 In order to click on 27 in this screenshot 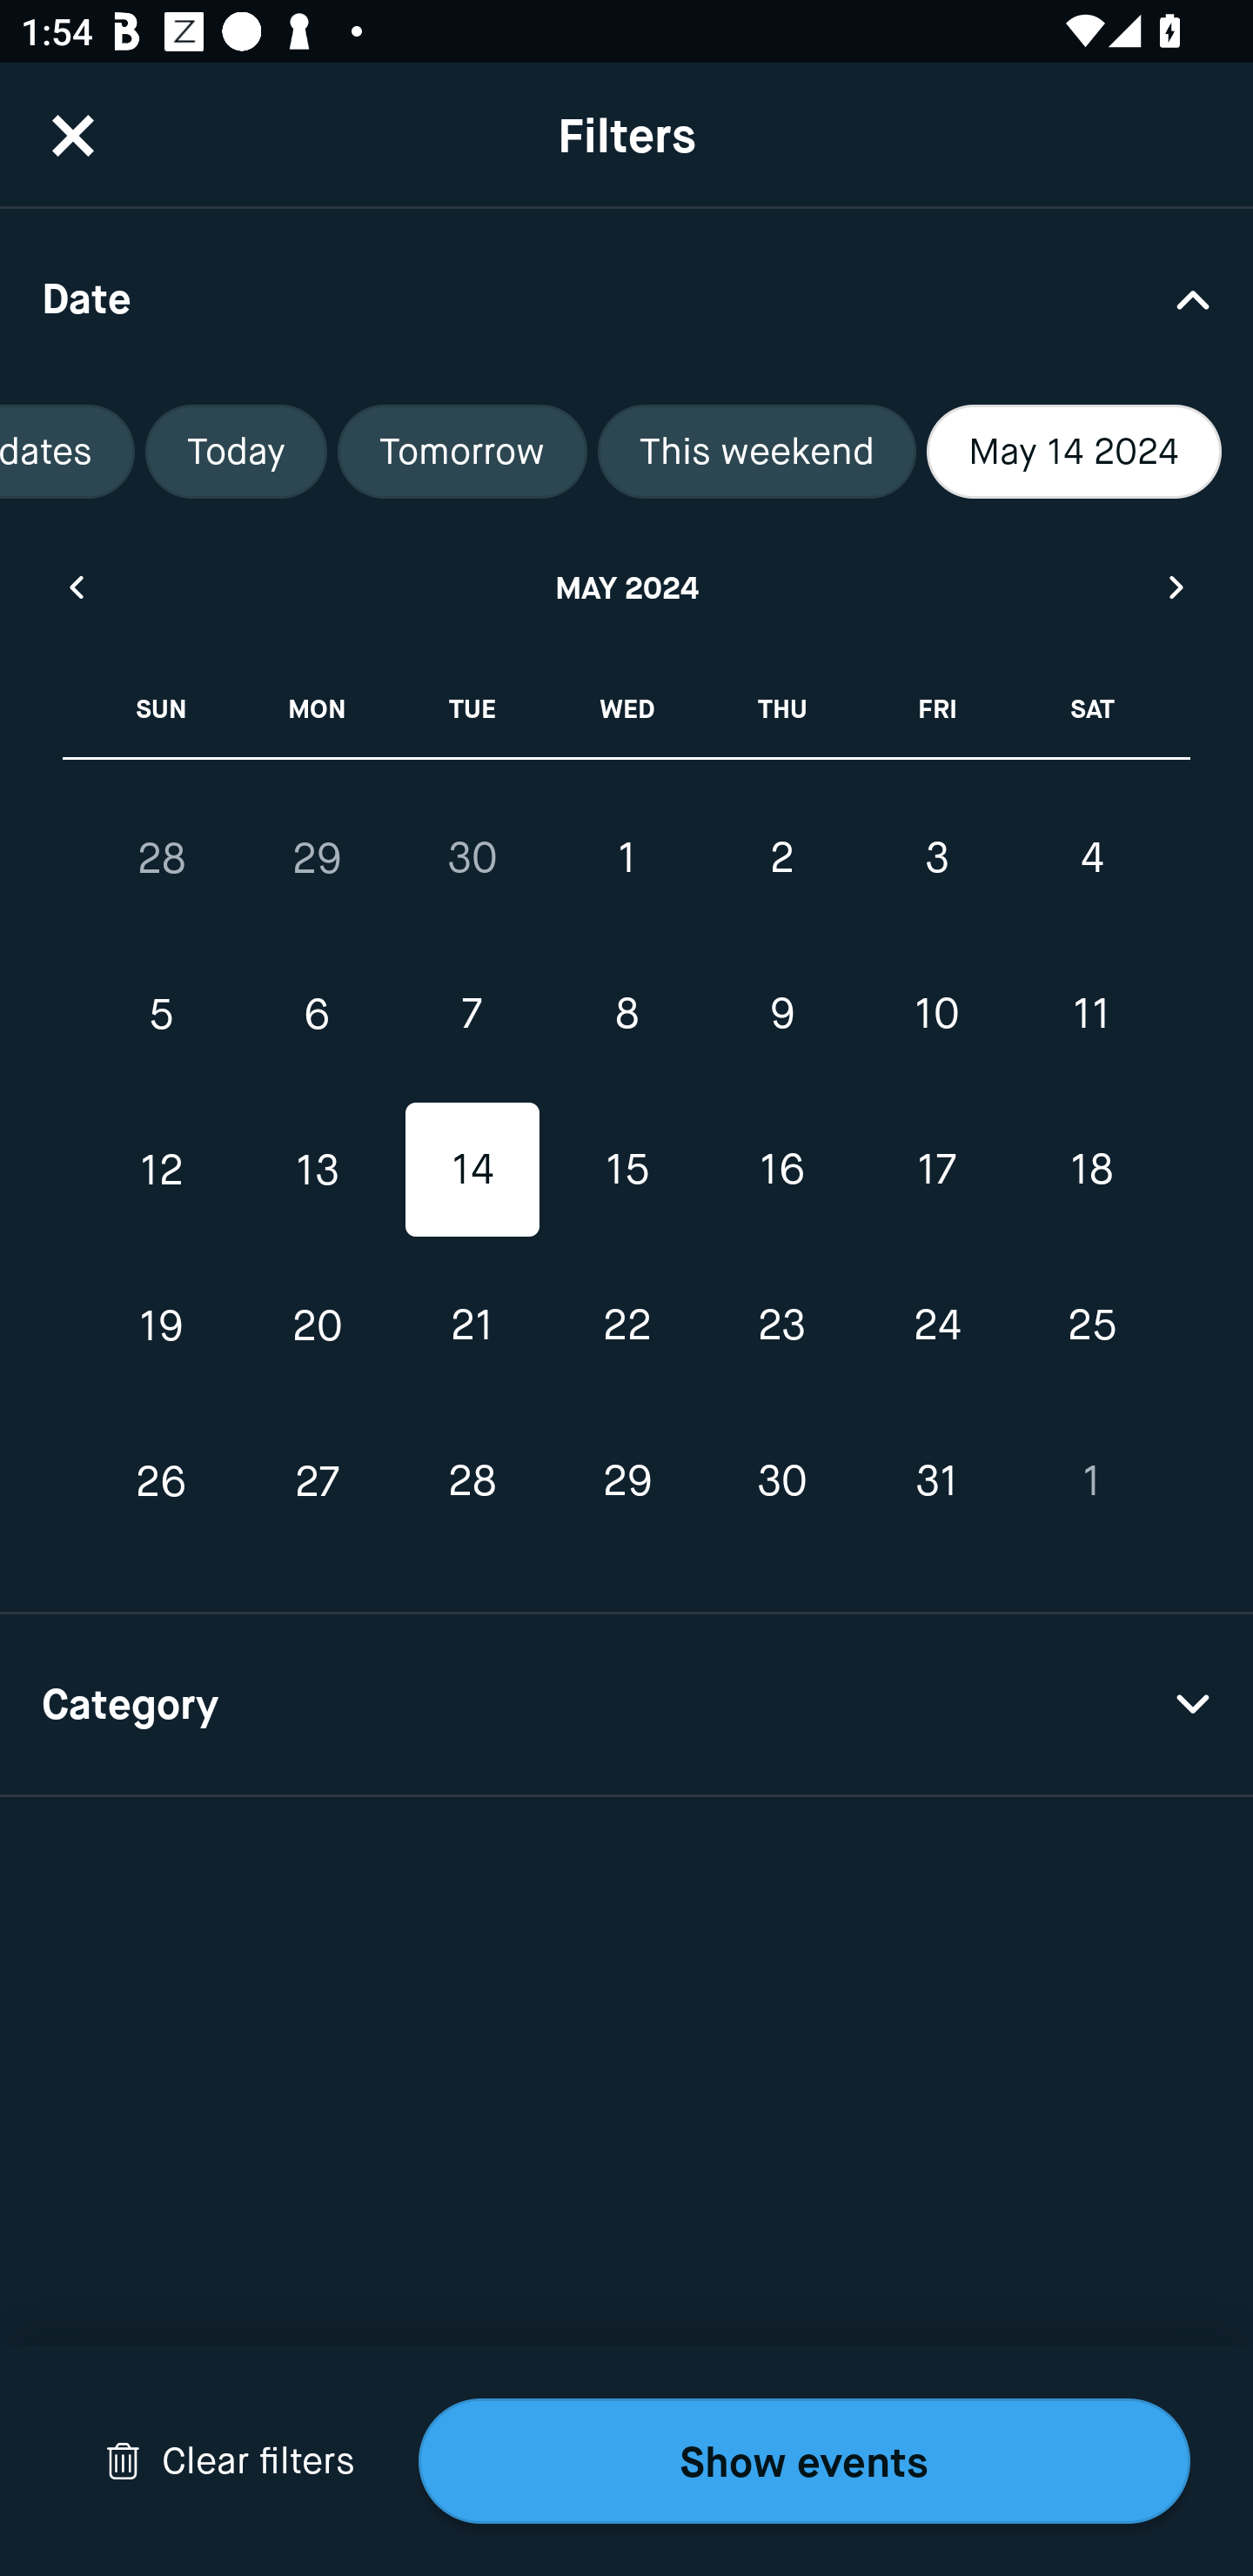, I will do `click(317, 1481)`.